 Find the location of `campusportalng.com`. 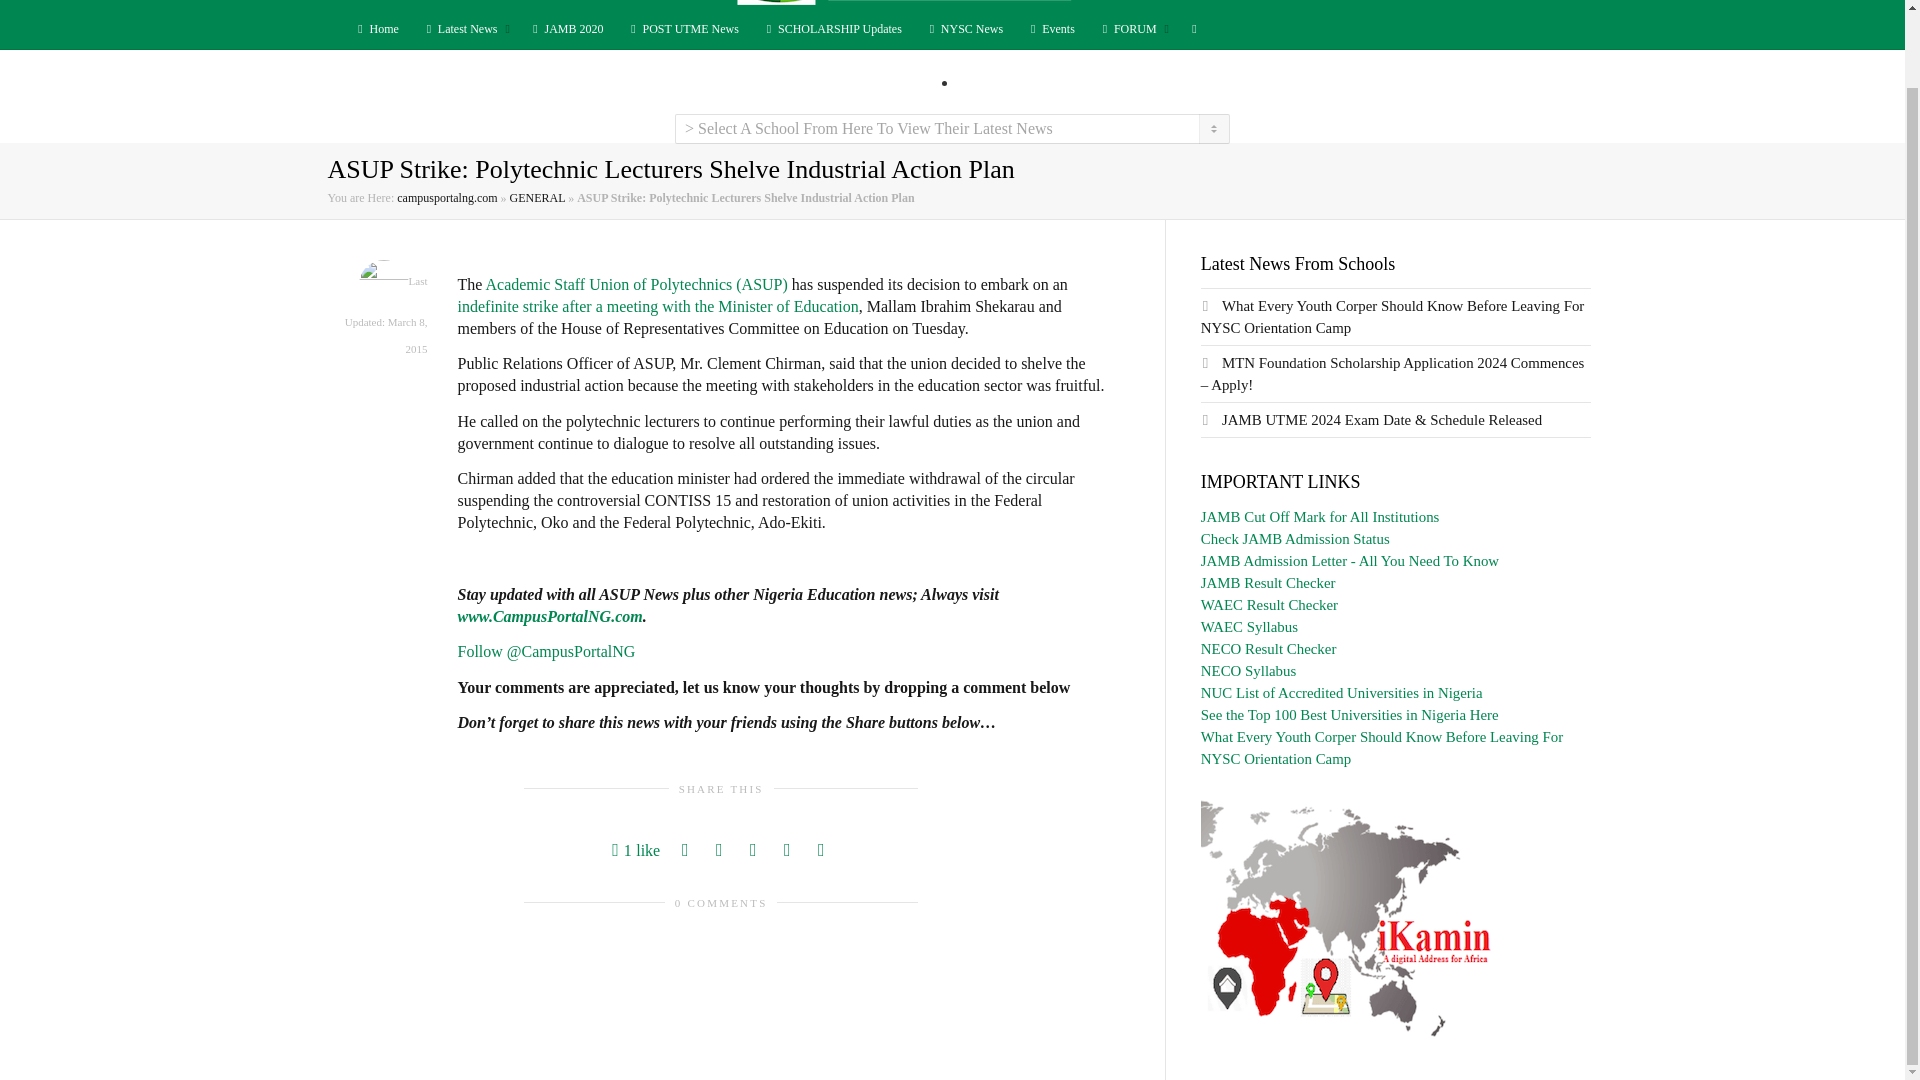

campusportalng.com is located at coordinates (447, 198).